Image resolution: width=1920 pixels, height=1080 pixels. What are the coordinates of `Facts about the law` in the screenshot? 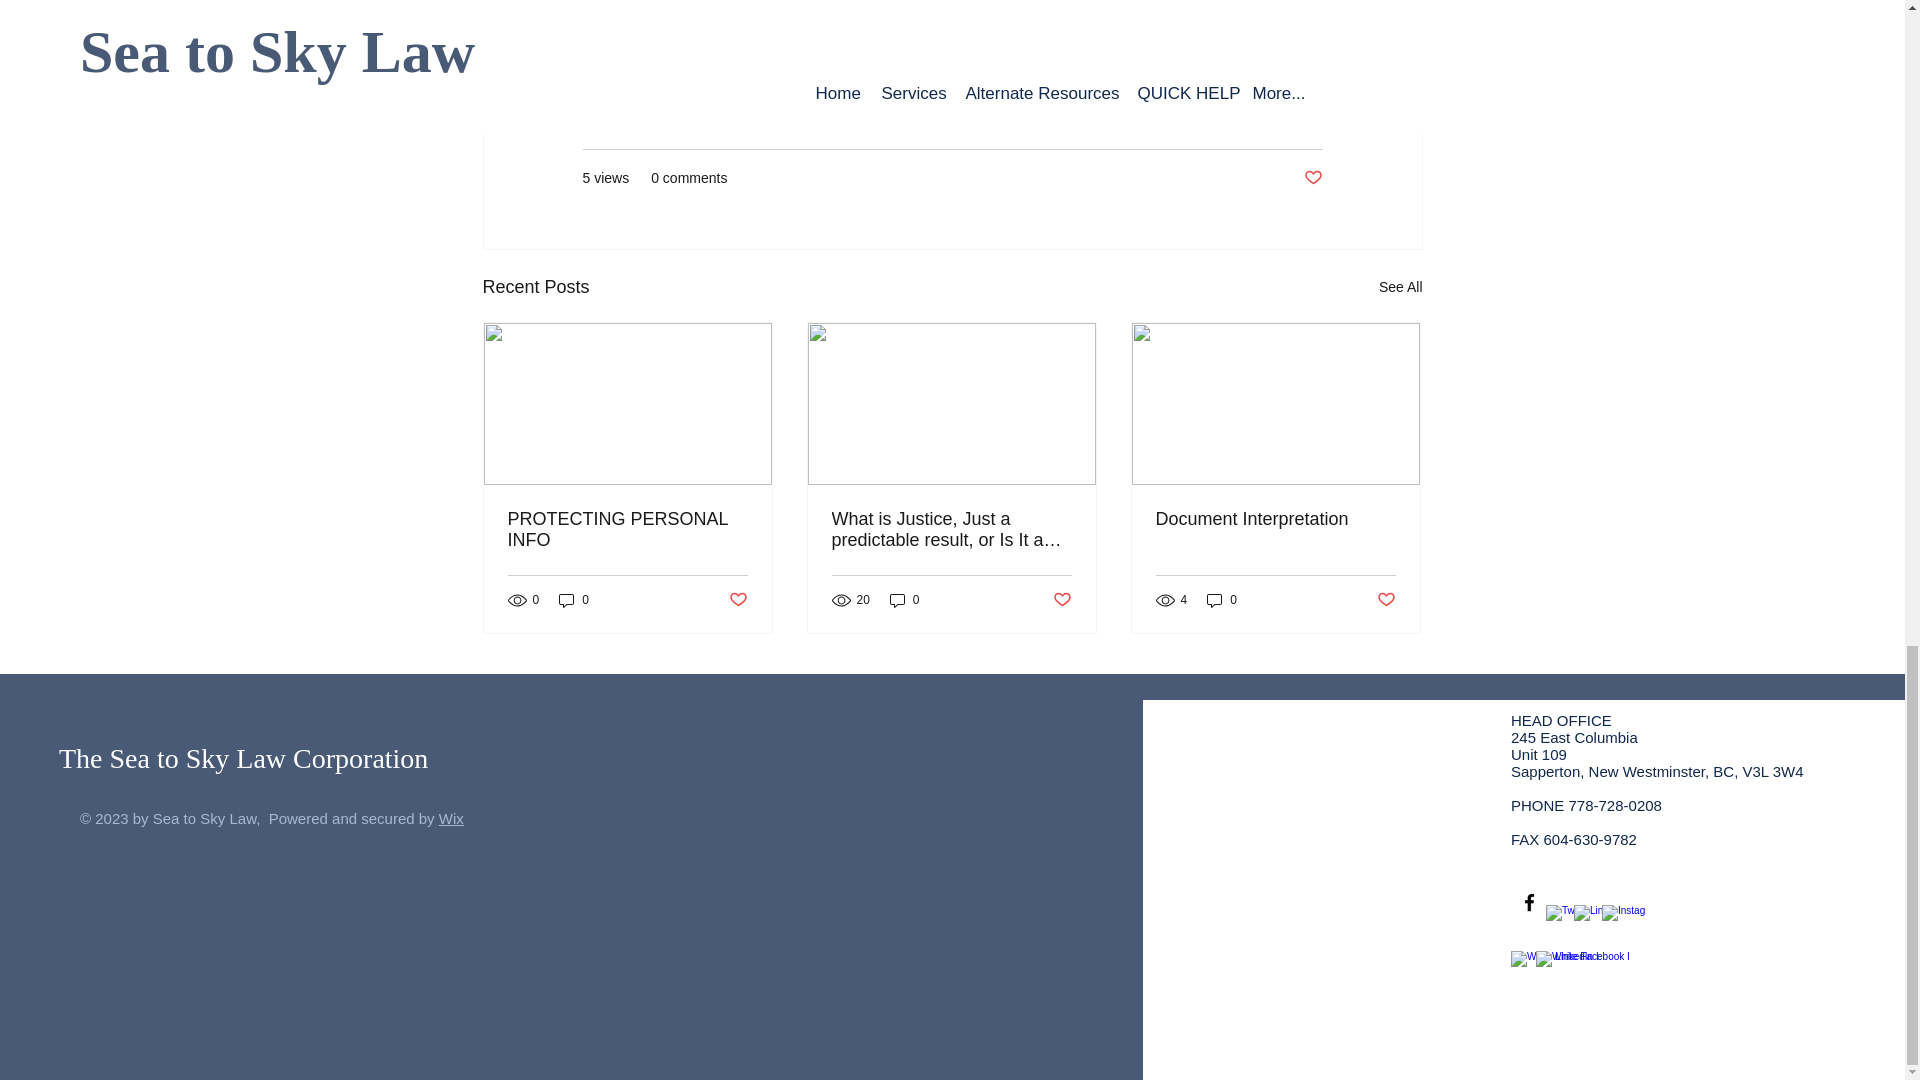 It's located at (1262, 119).